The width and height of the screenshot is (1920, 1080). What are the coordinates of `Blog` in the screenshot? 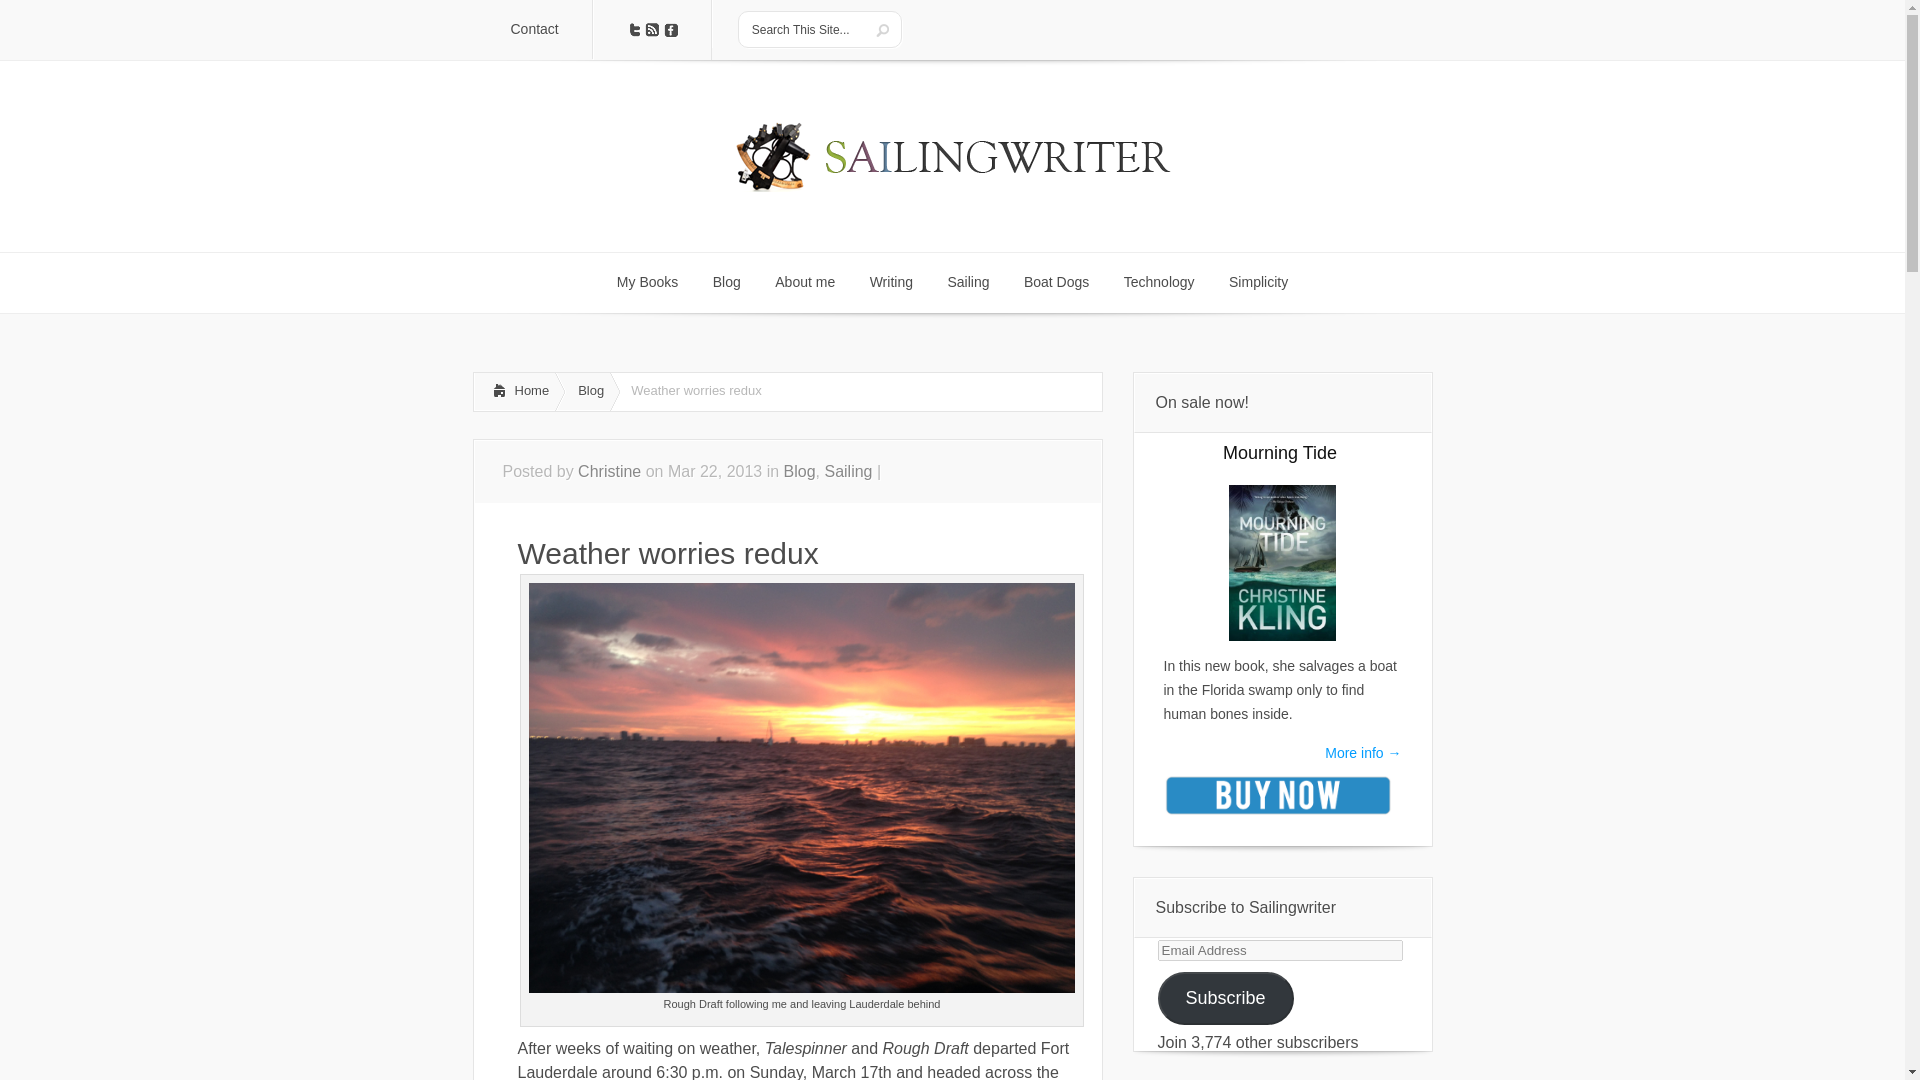 It's located at (800, 471).